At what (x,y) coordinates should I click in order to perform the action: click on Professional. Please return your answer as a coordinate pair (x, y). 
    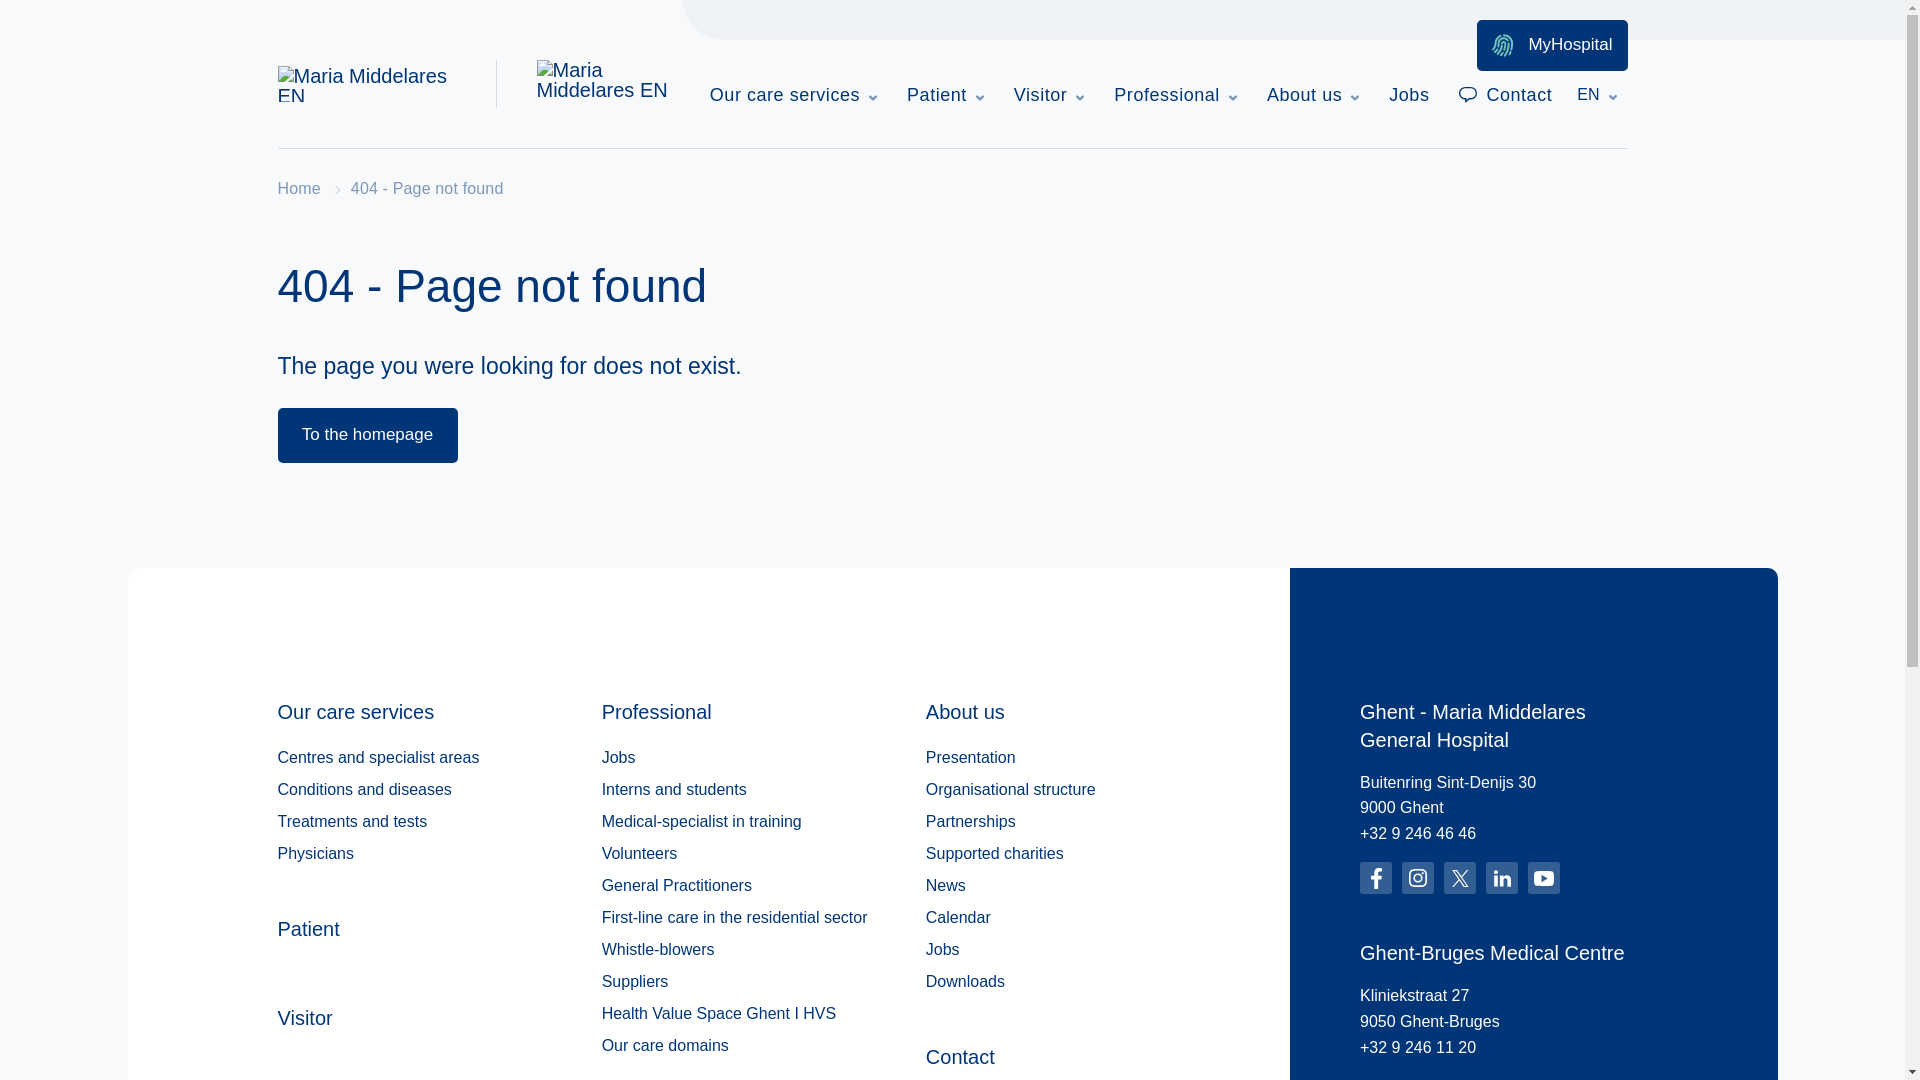
    Looking at the image, I should click on (1175, 95).